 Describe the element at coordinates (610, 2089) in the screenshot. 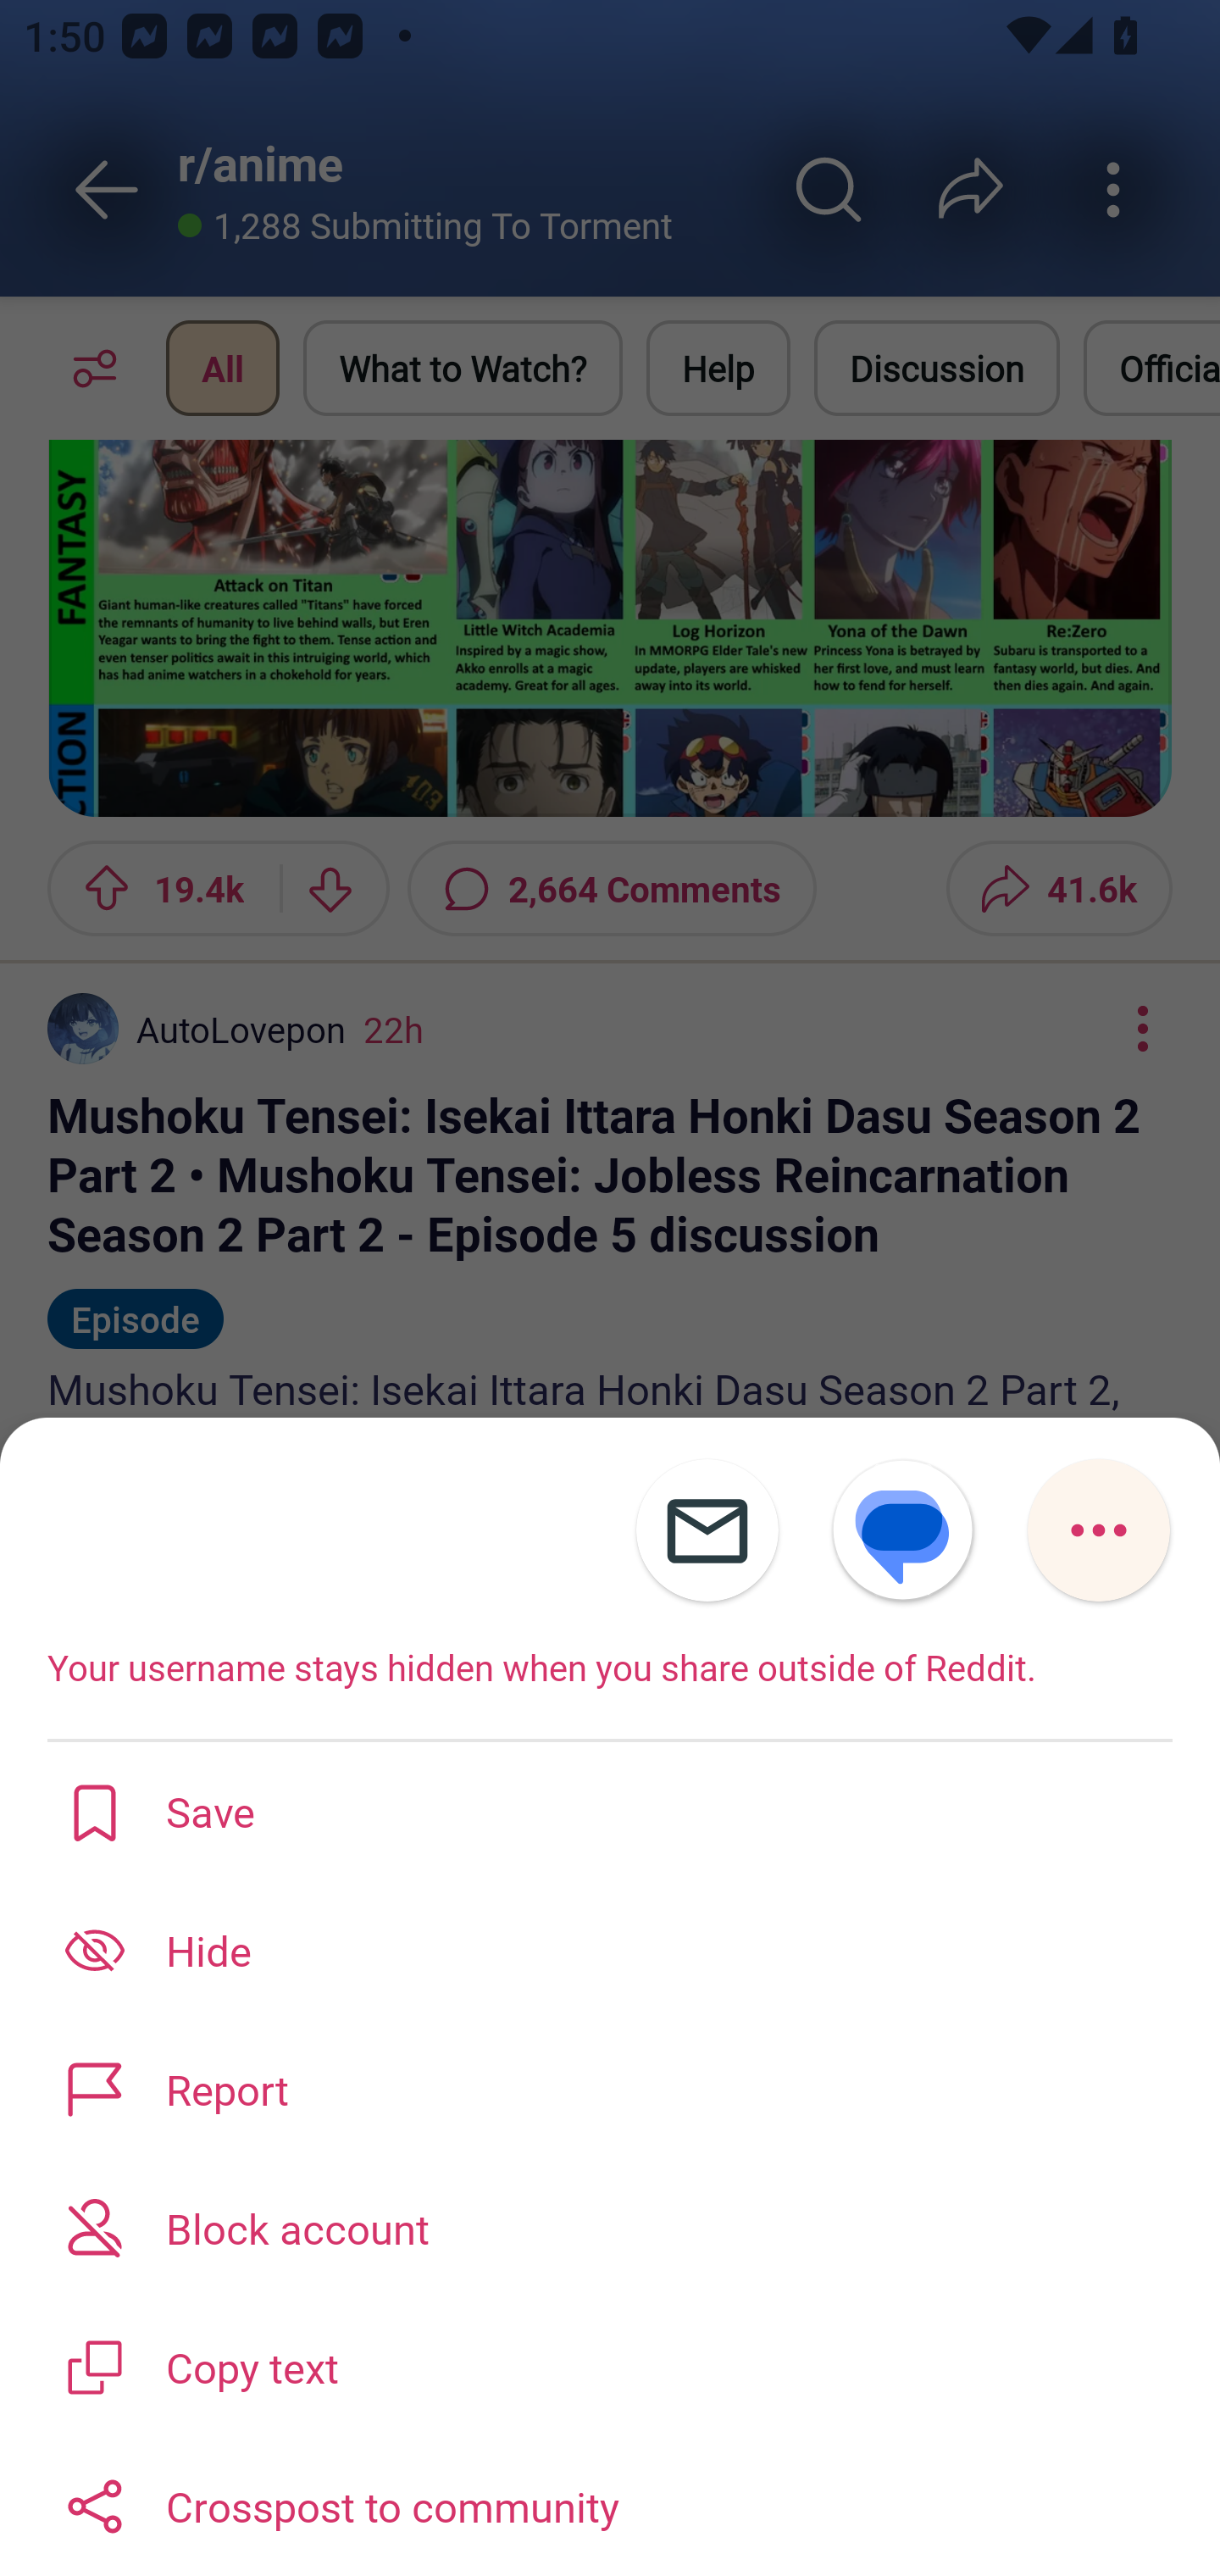

I see `Report` at that location.